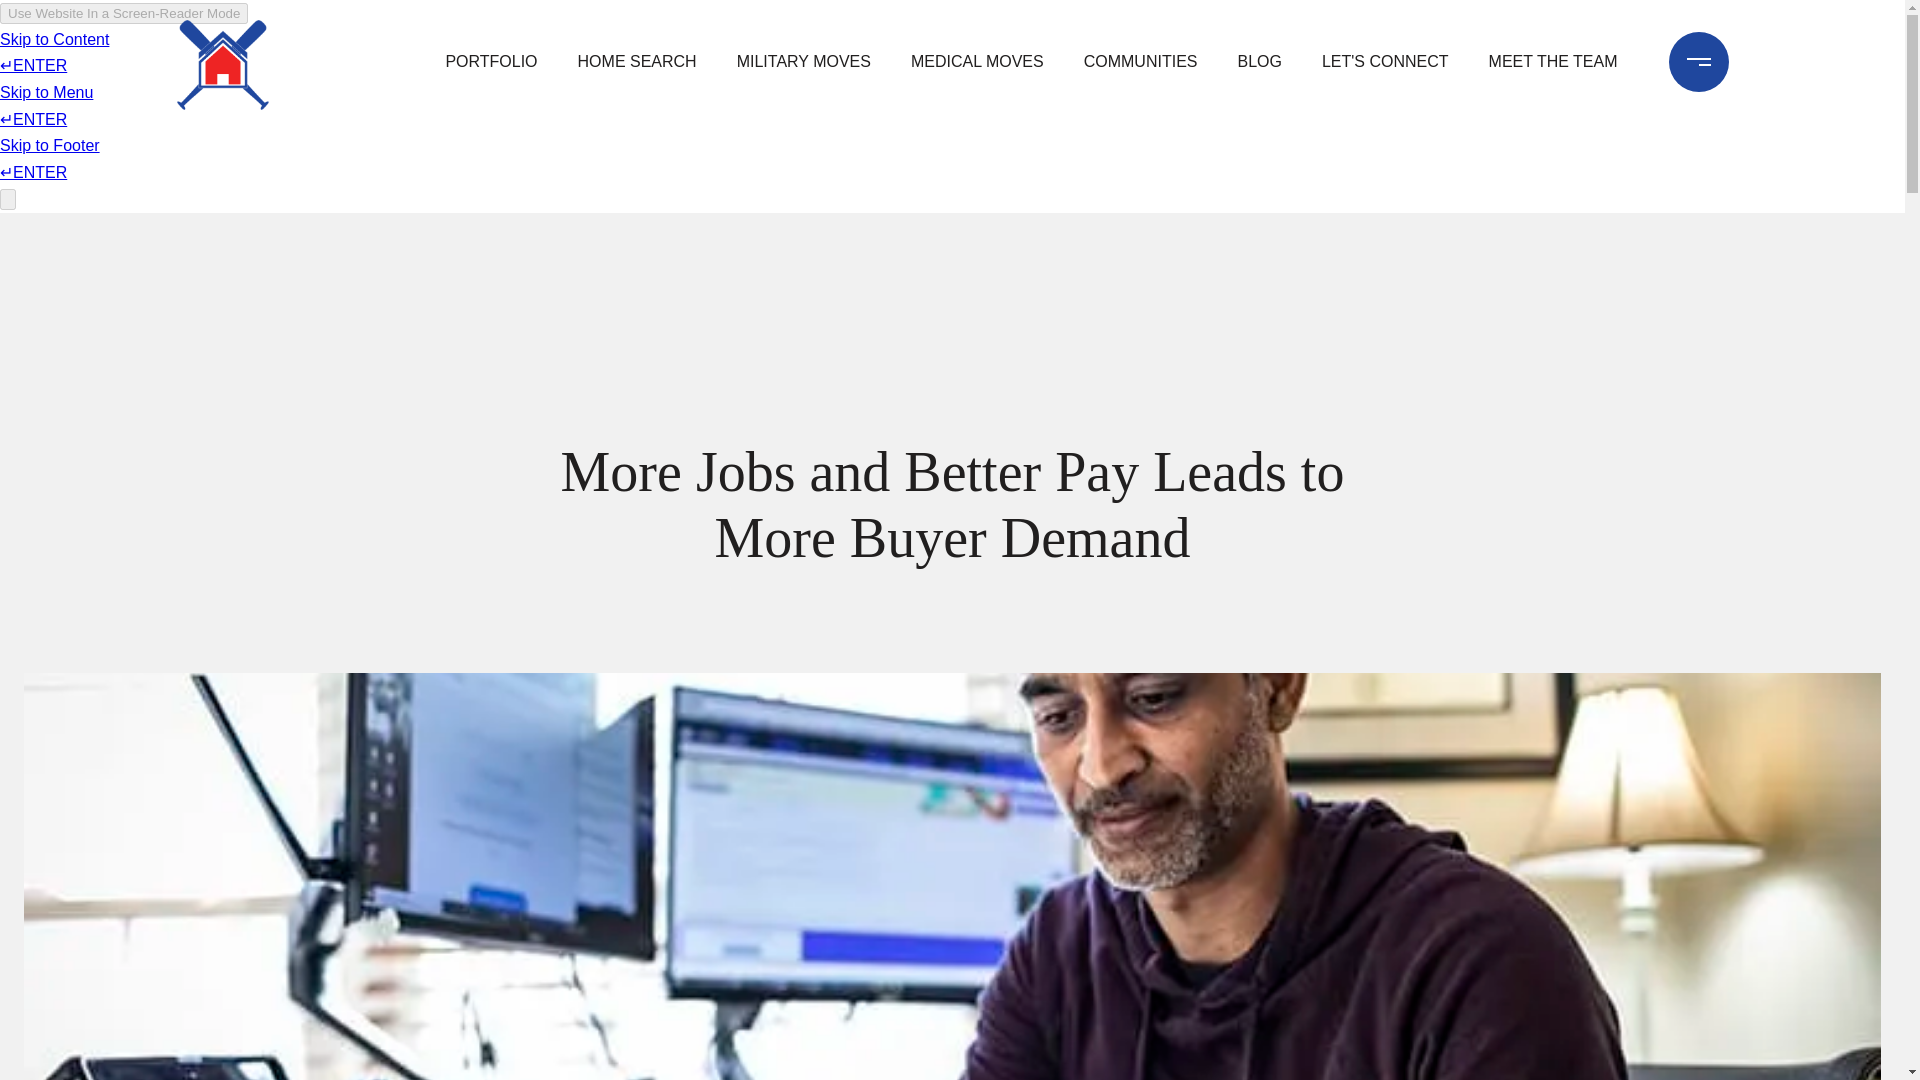 The height and width of the screenshot is (1080, 1920). I want to click on MEDICAL MOVES, so click(977, 62).